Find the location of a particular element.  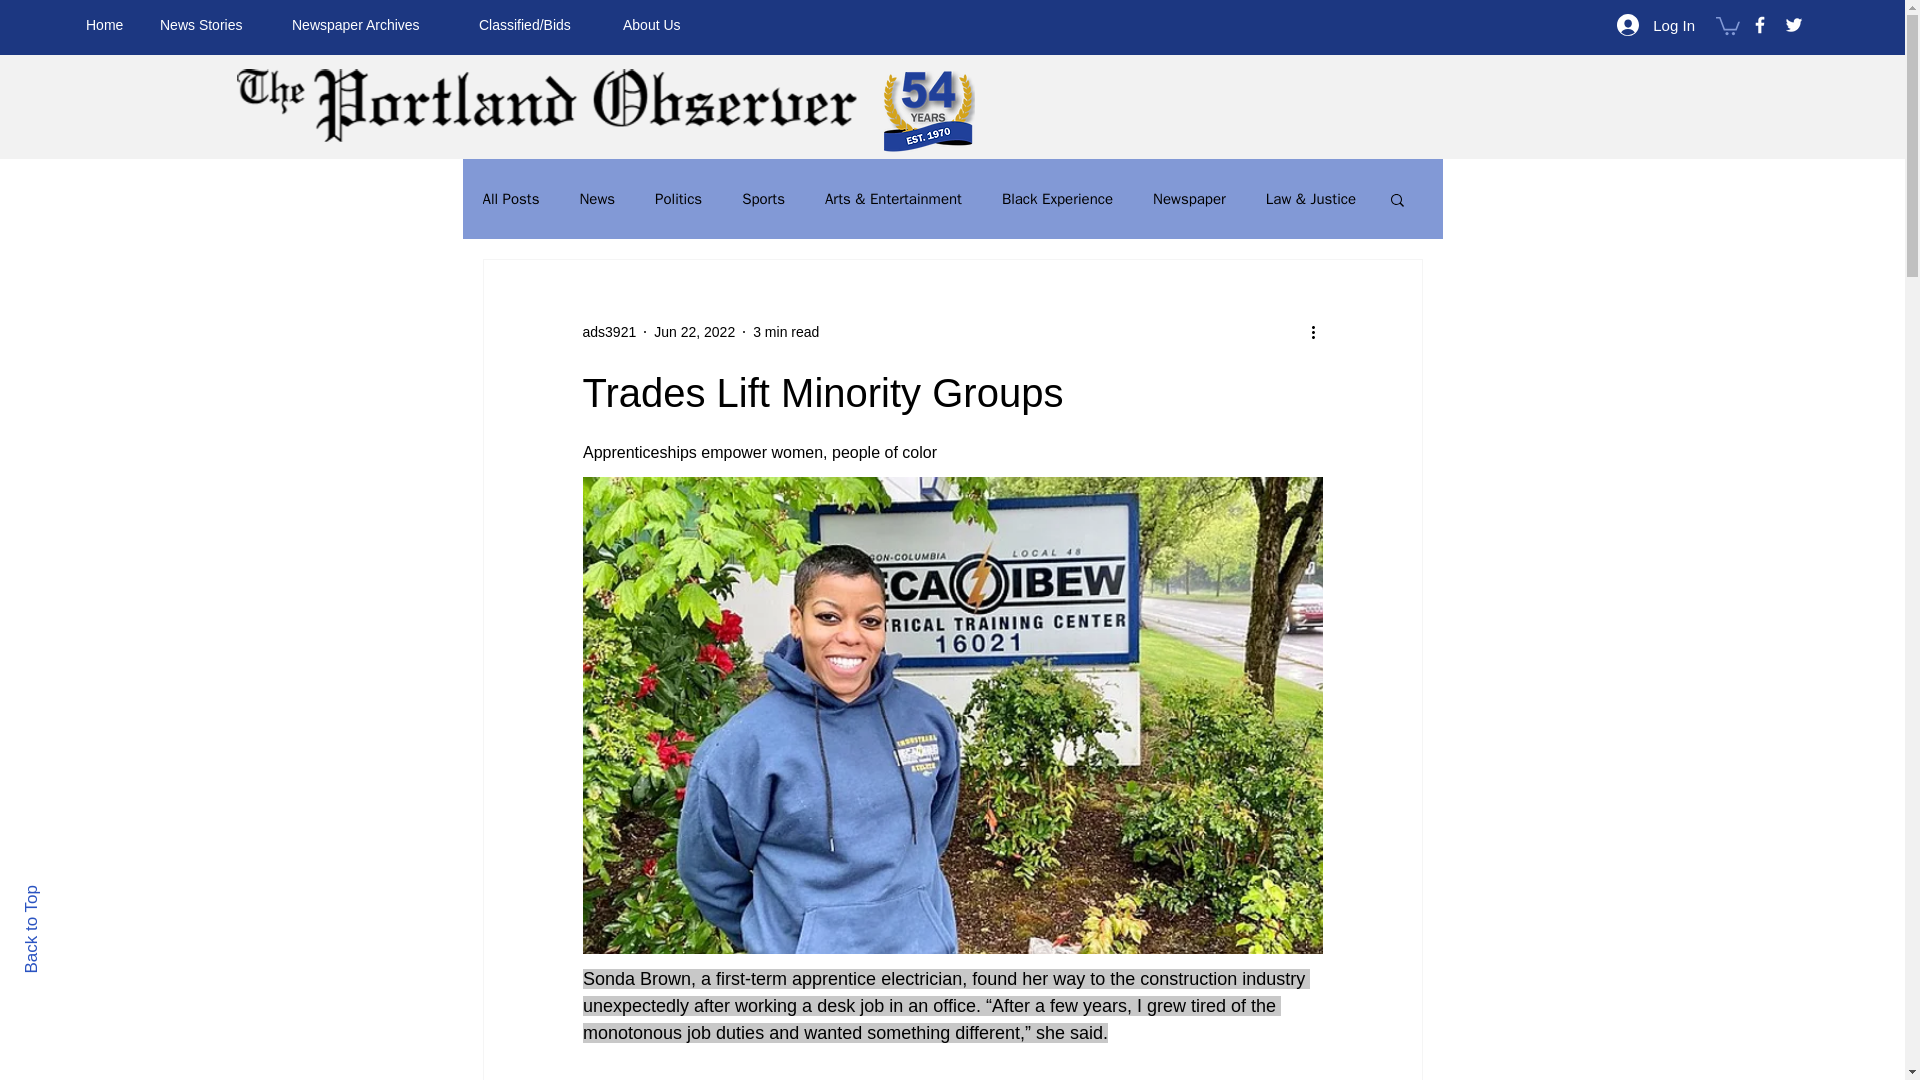

Jun 22, 2022 is located at coordinates (694, 332).